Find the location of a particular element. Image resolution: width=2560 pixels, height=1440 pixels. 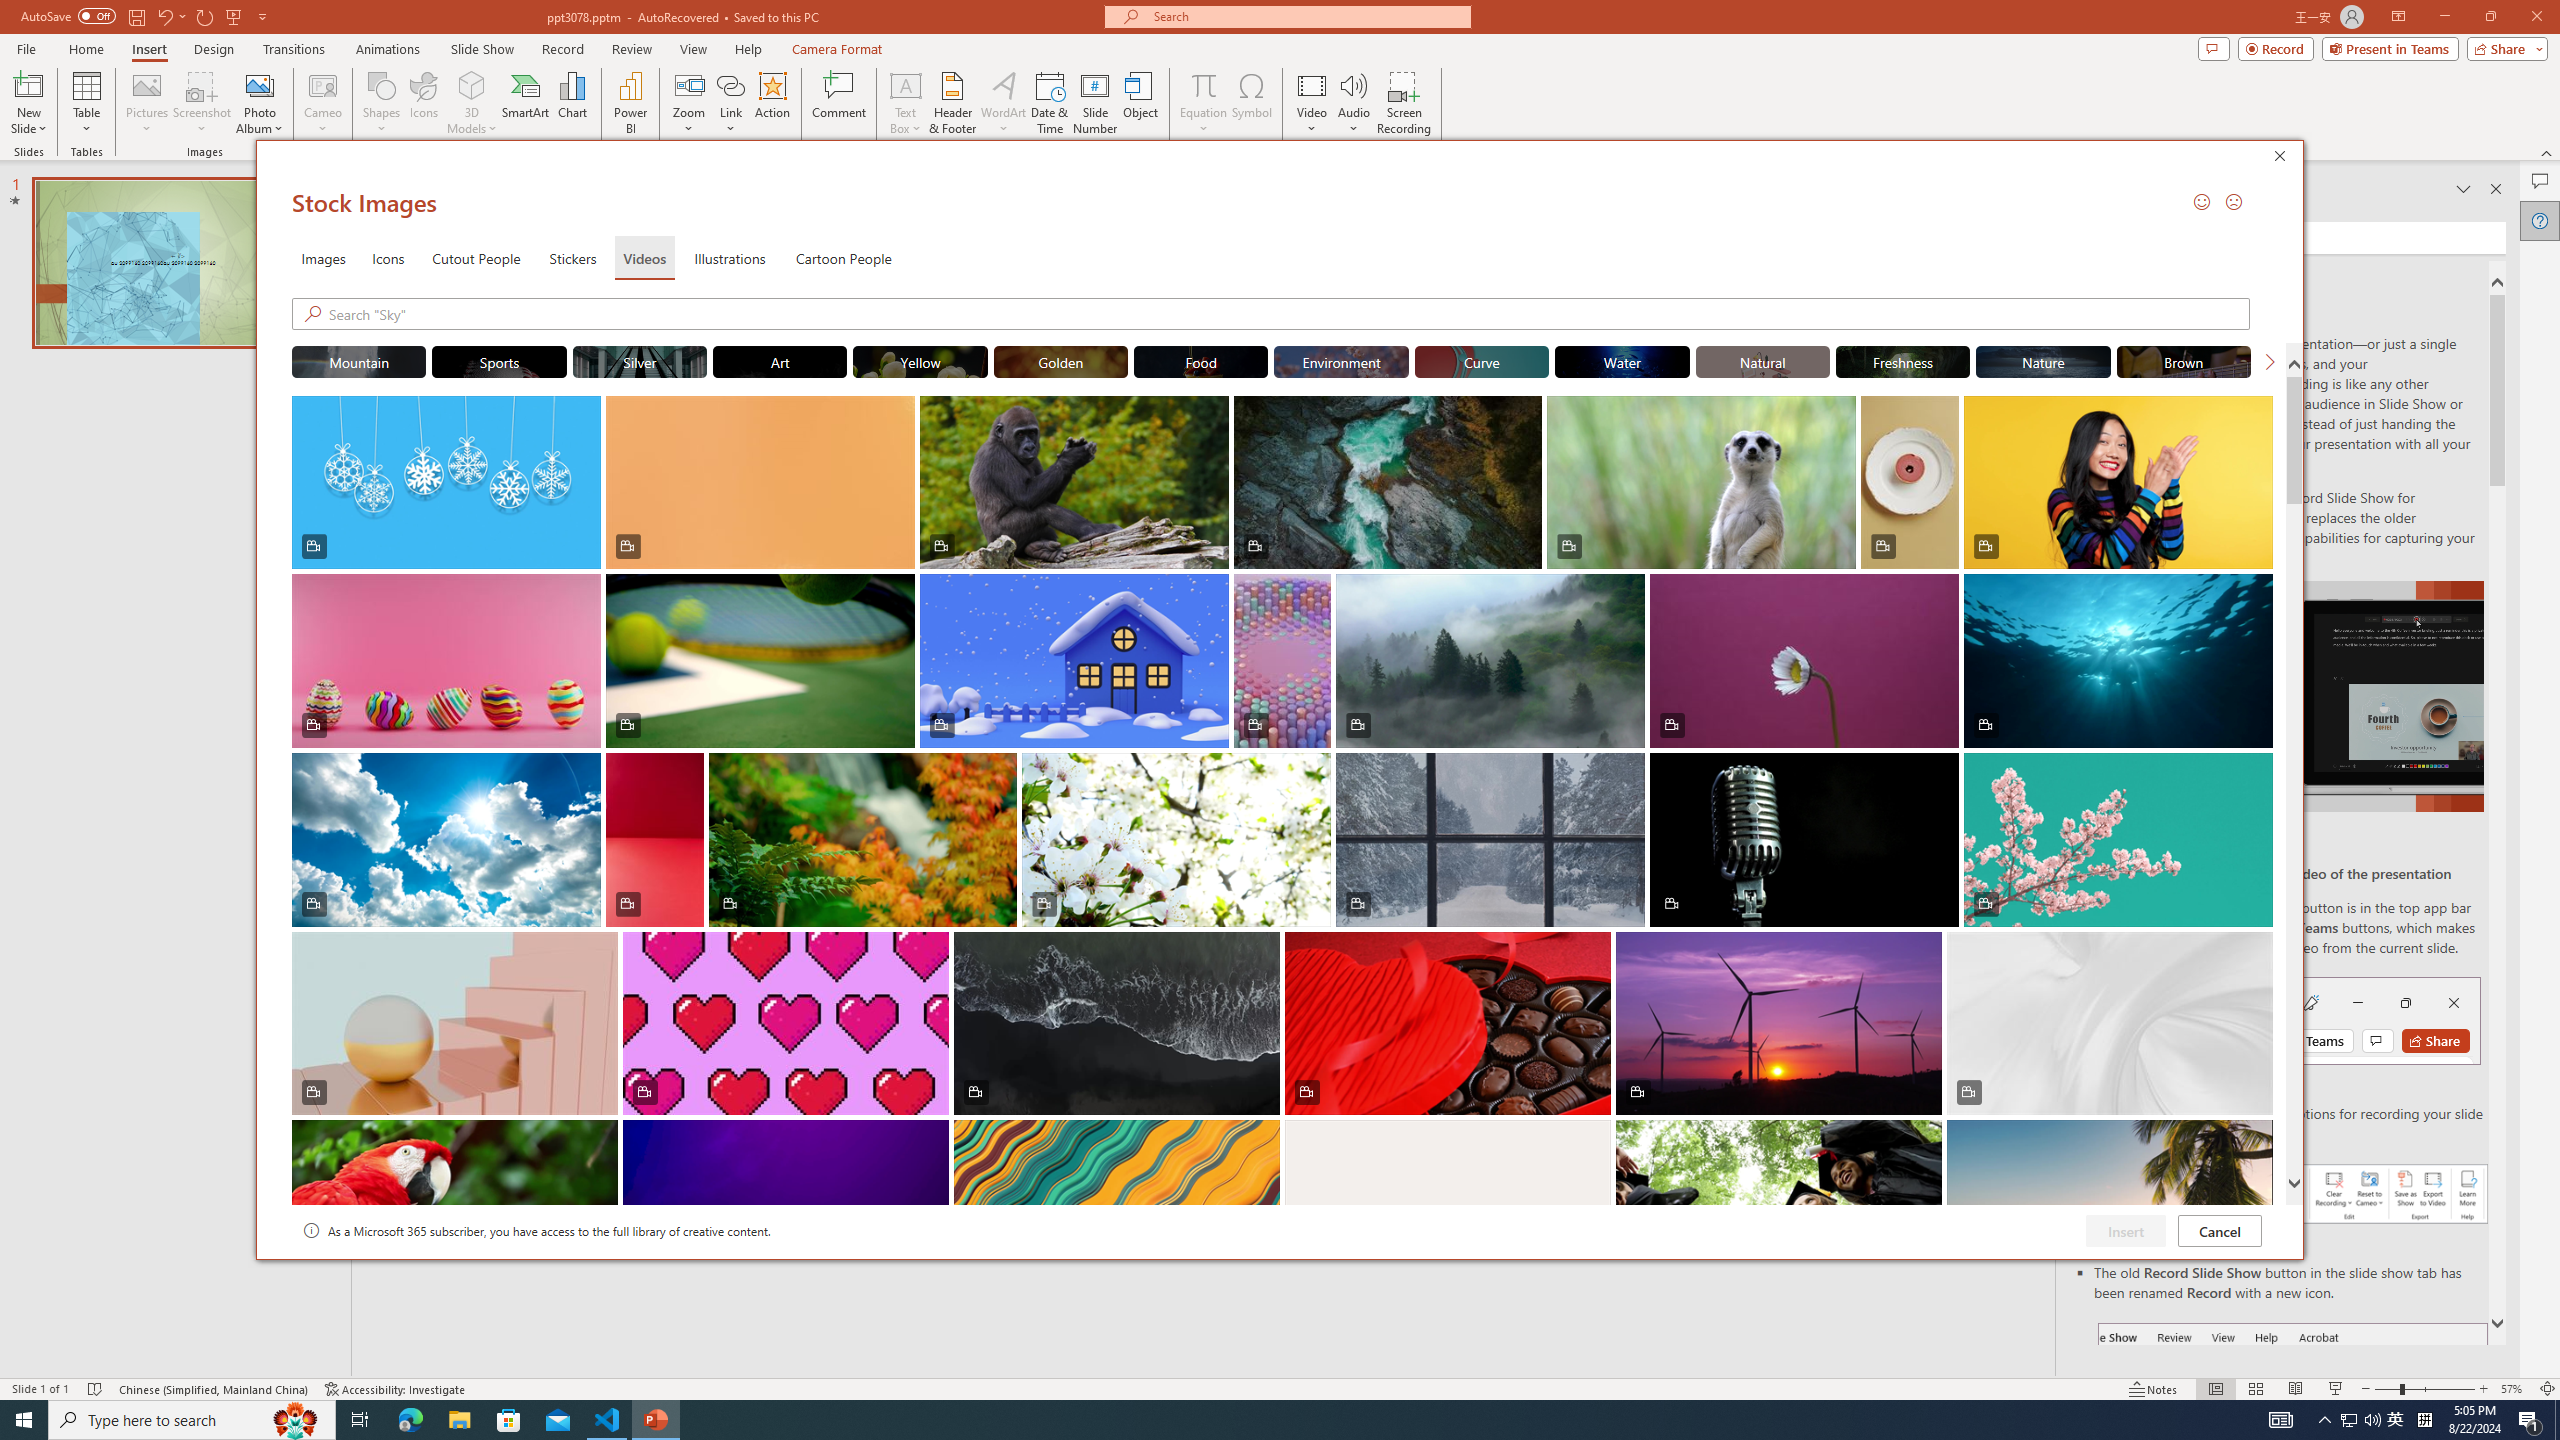

Record button in ribbon is located at coordinates (2294, 1423).